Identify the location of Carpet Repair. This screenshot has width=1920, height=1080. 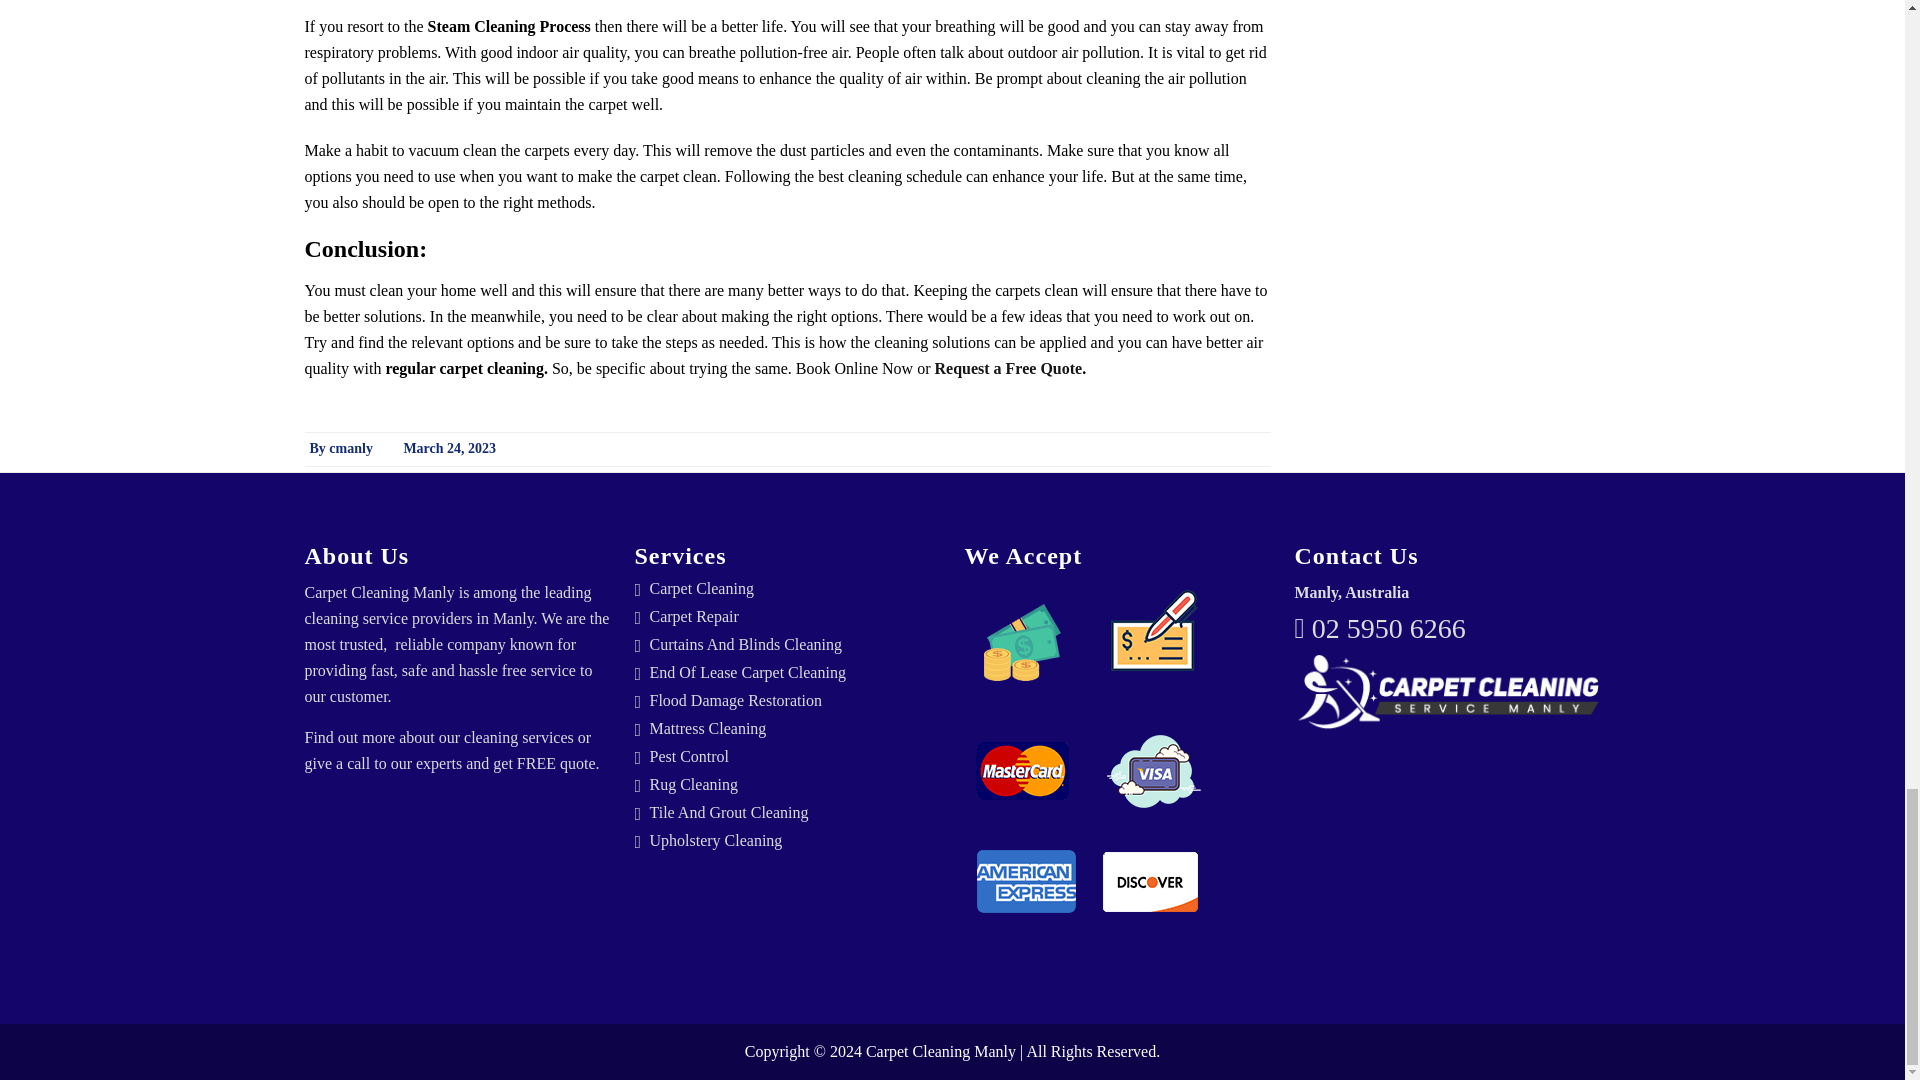
(795, 617).